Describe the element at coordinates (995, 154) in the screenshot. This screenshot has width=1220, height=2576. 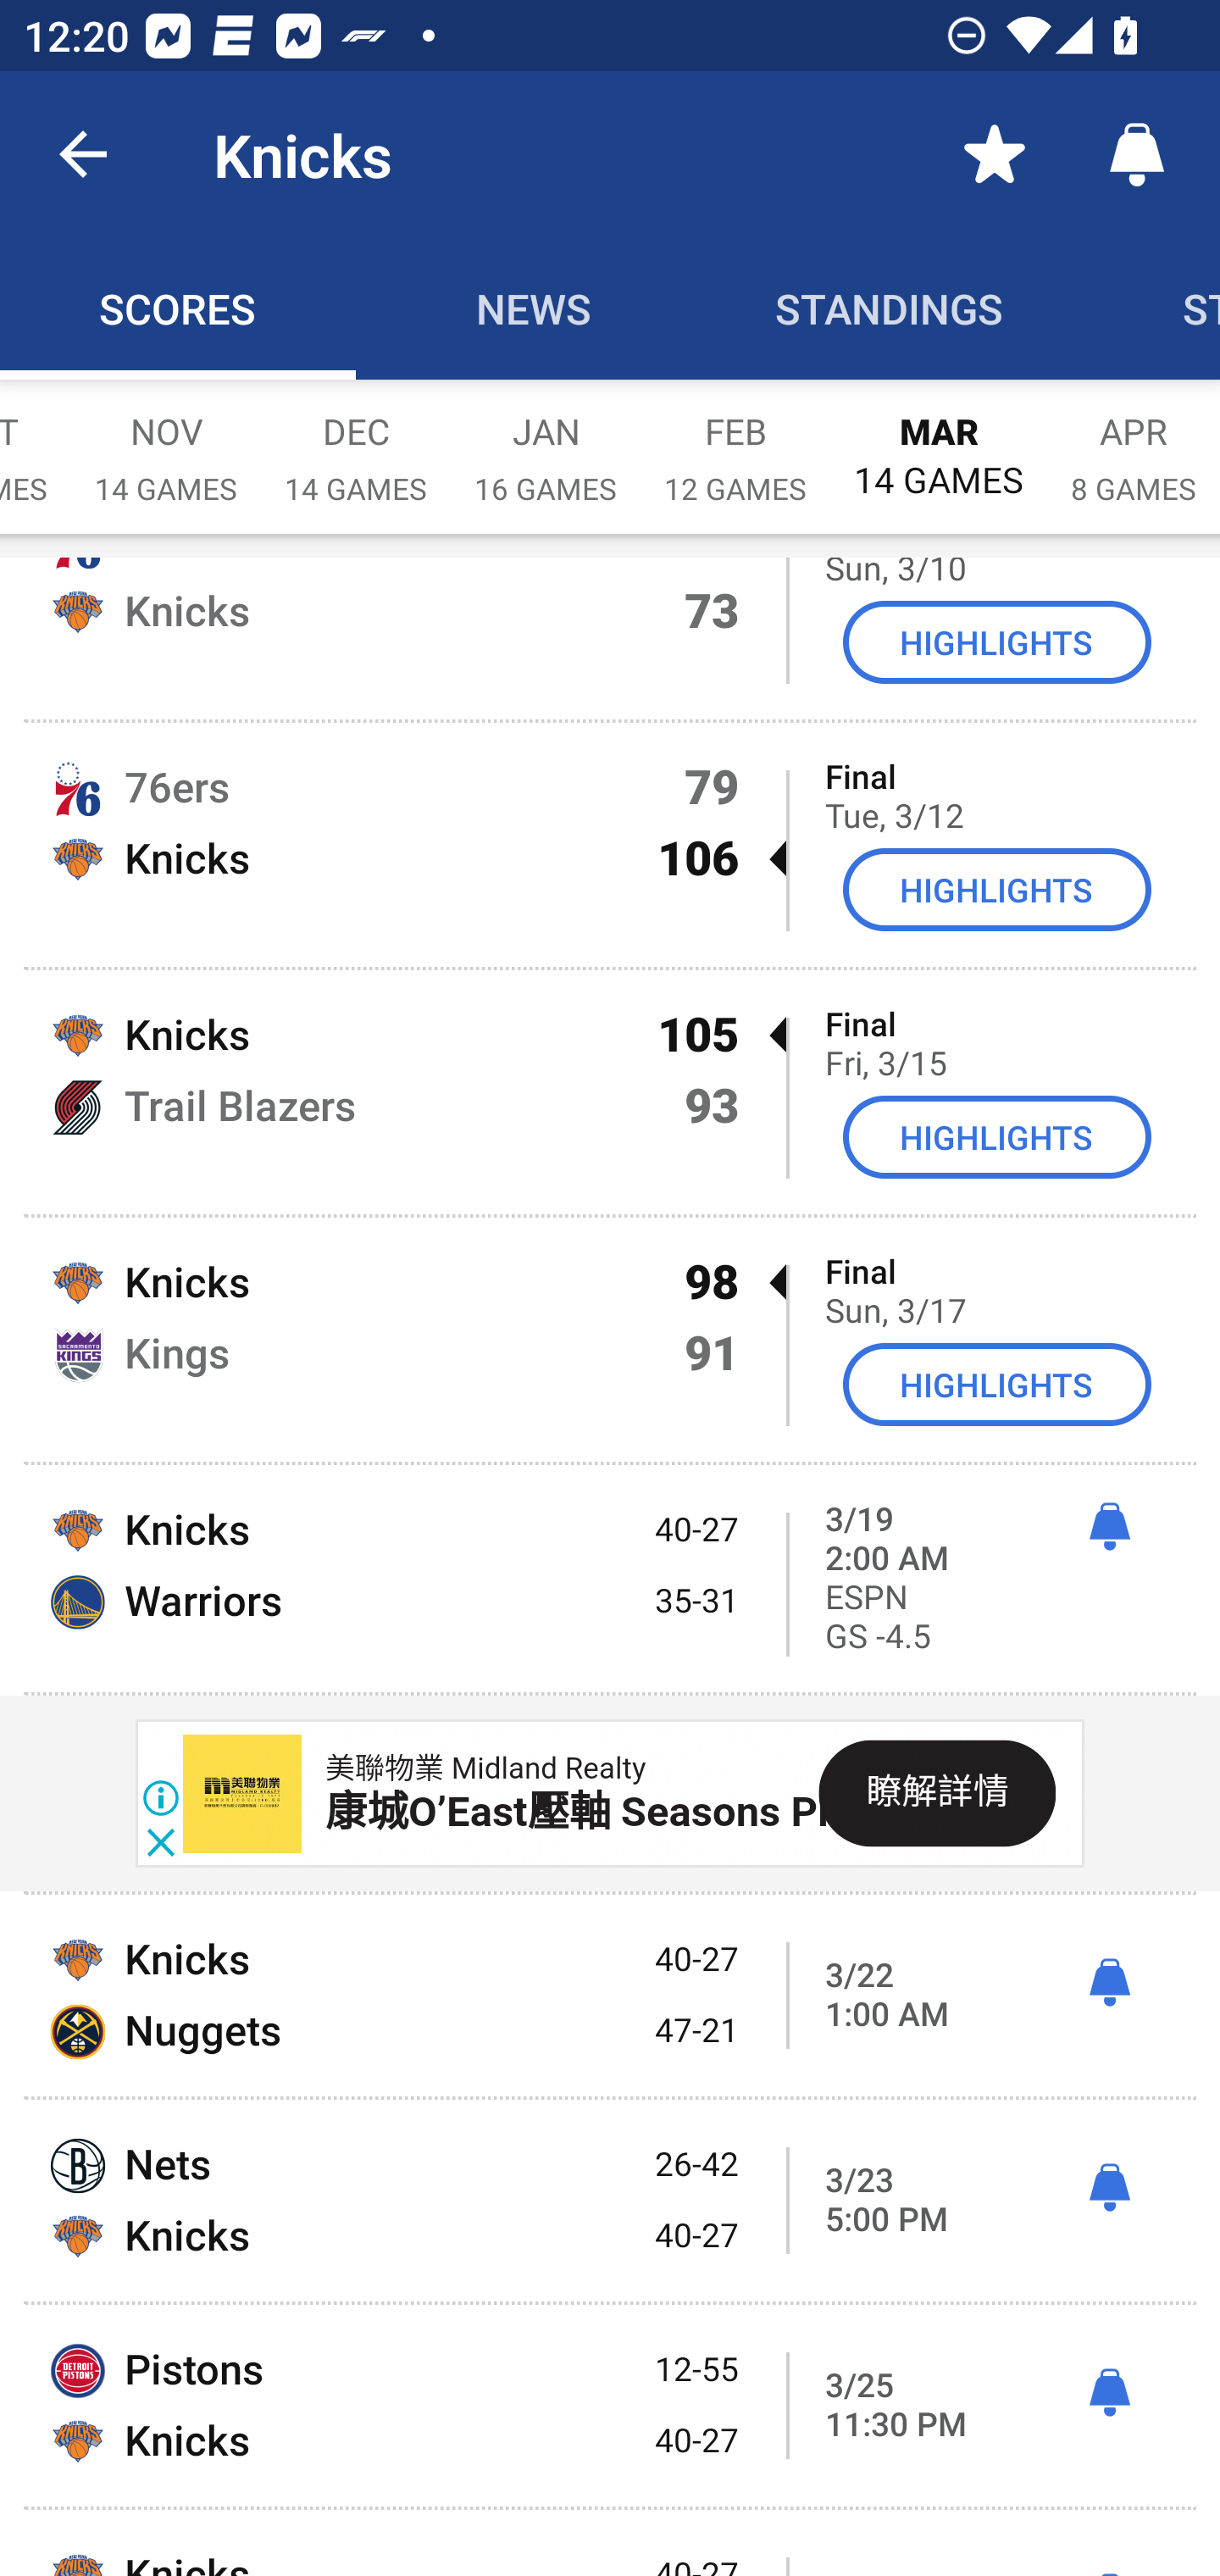
I see `Favorite toggle` at that location.